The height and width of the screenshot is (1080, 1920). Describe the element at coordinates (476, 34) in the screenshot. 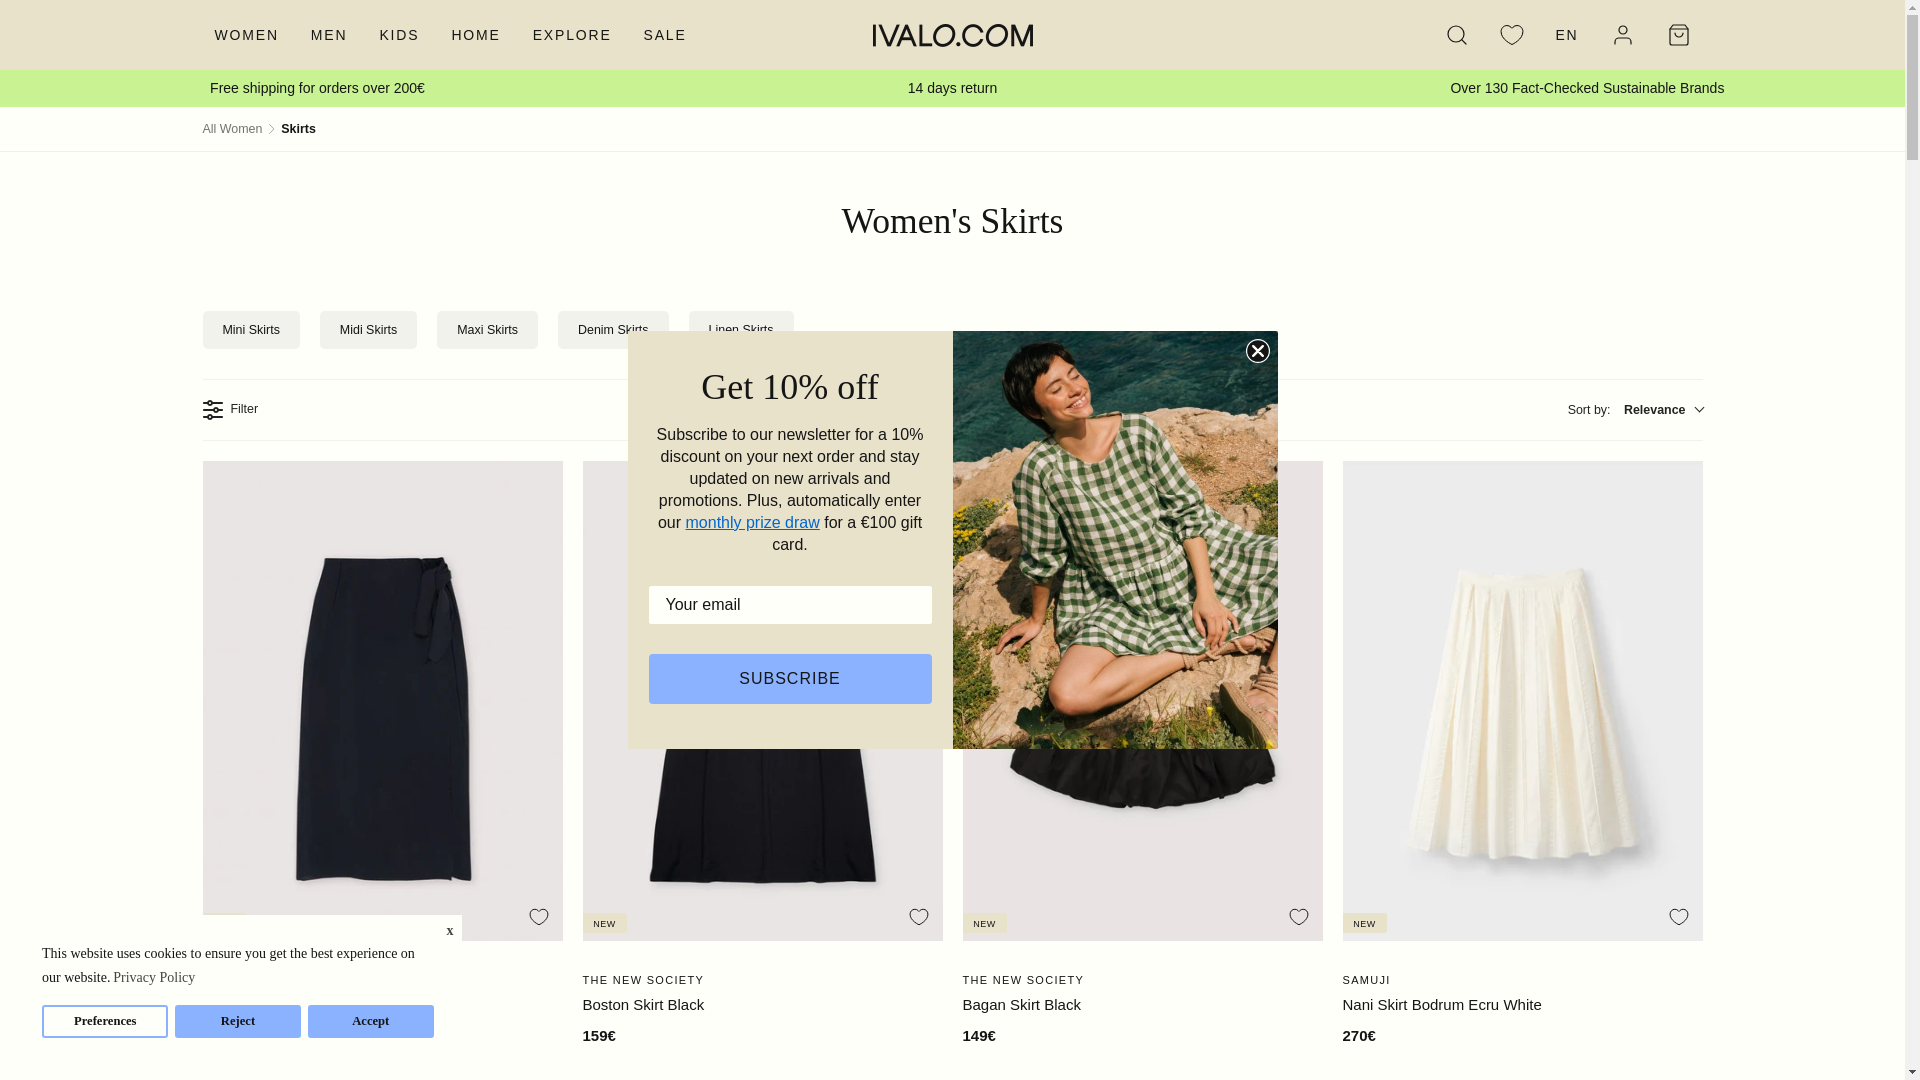

I see `HOME` at that location.